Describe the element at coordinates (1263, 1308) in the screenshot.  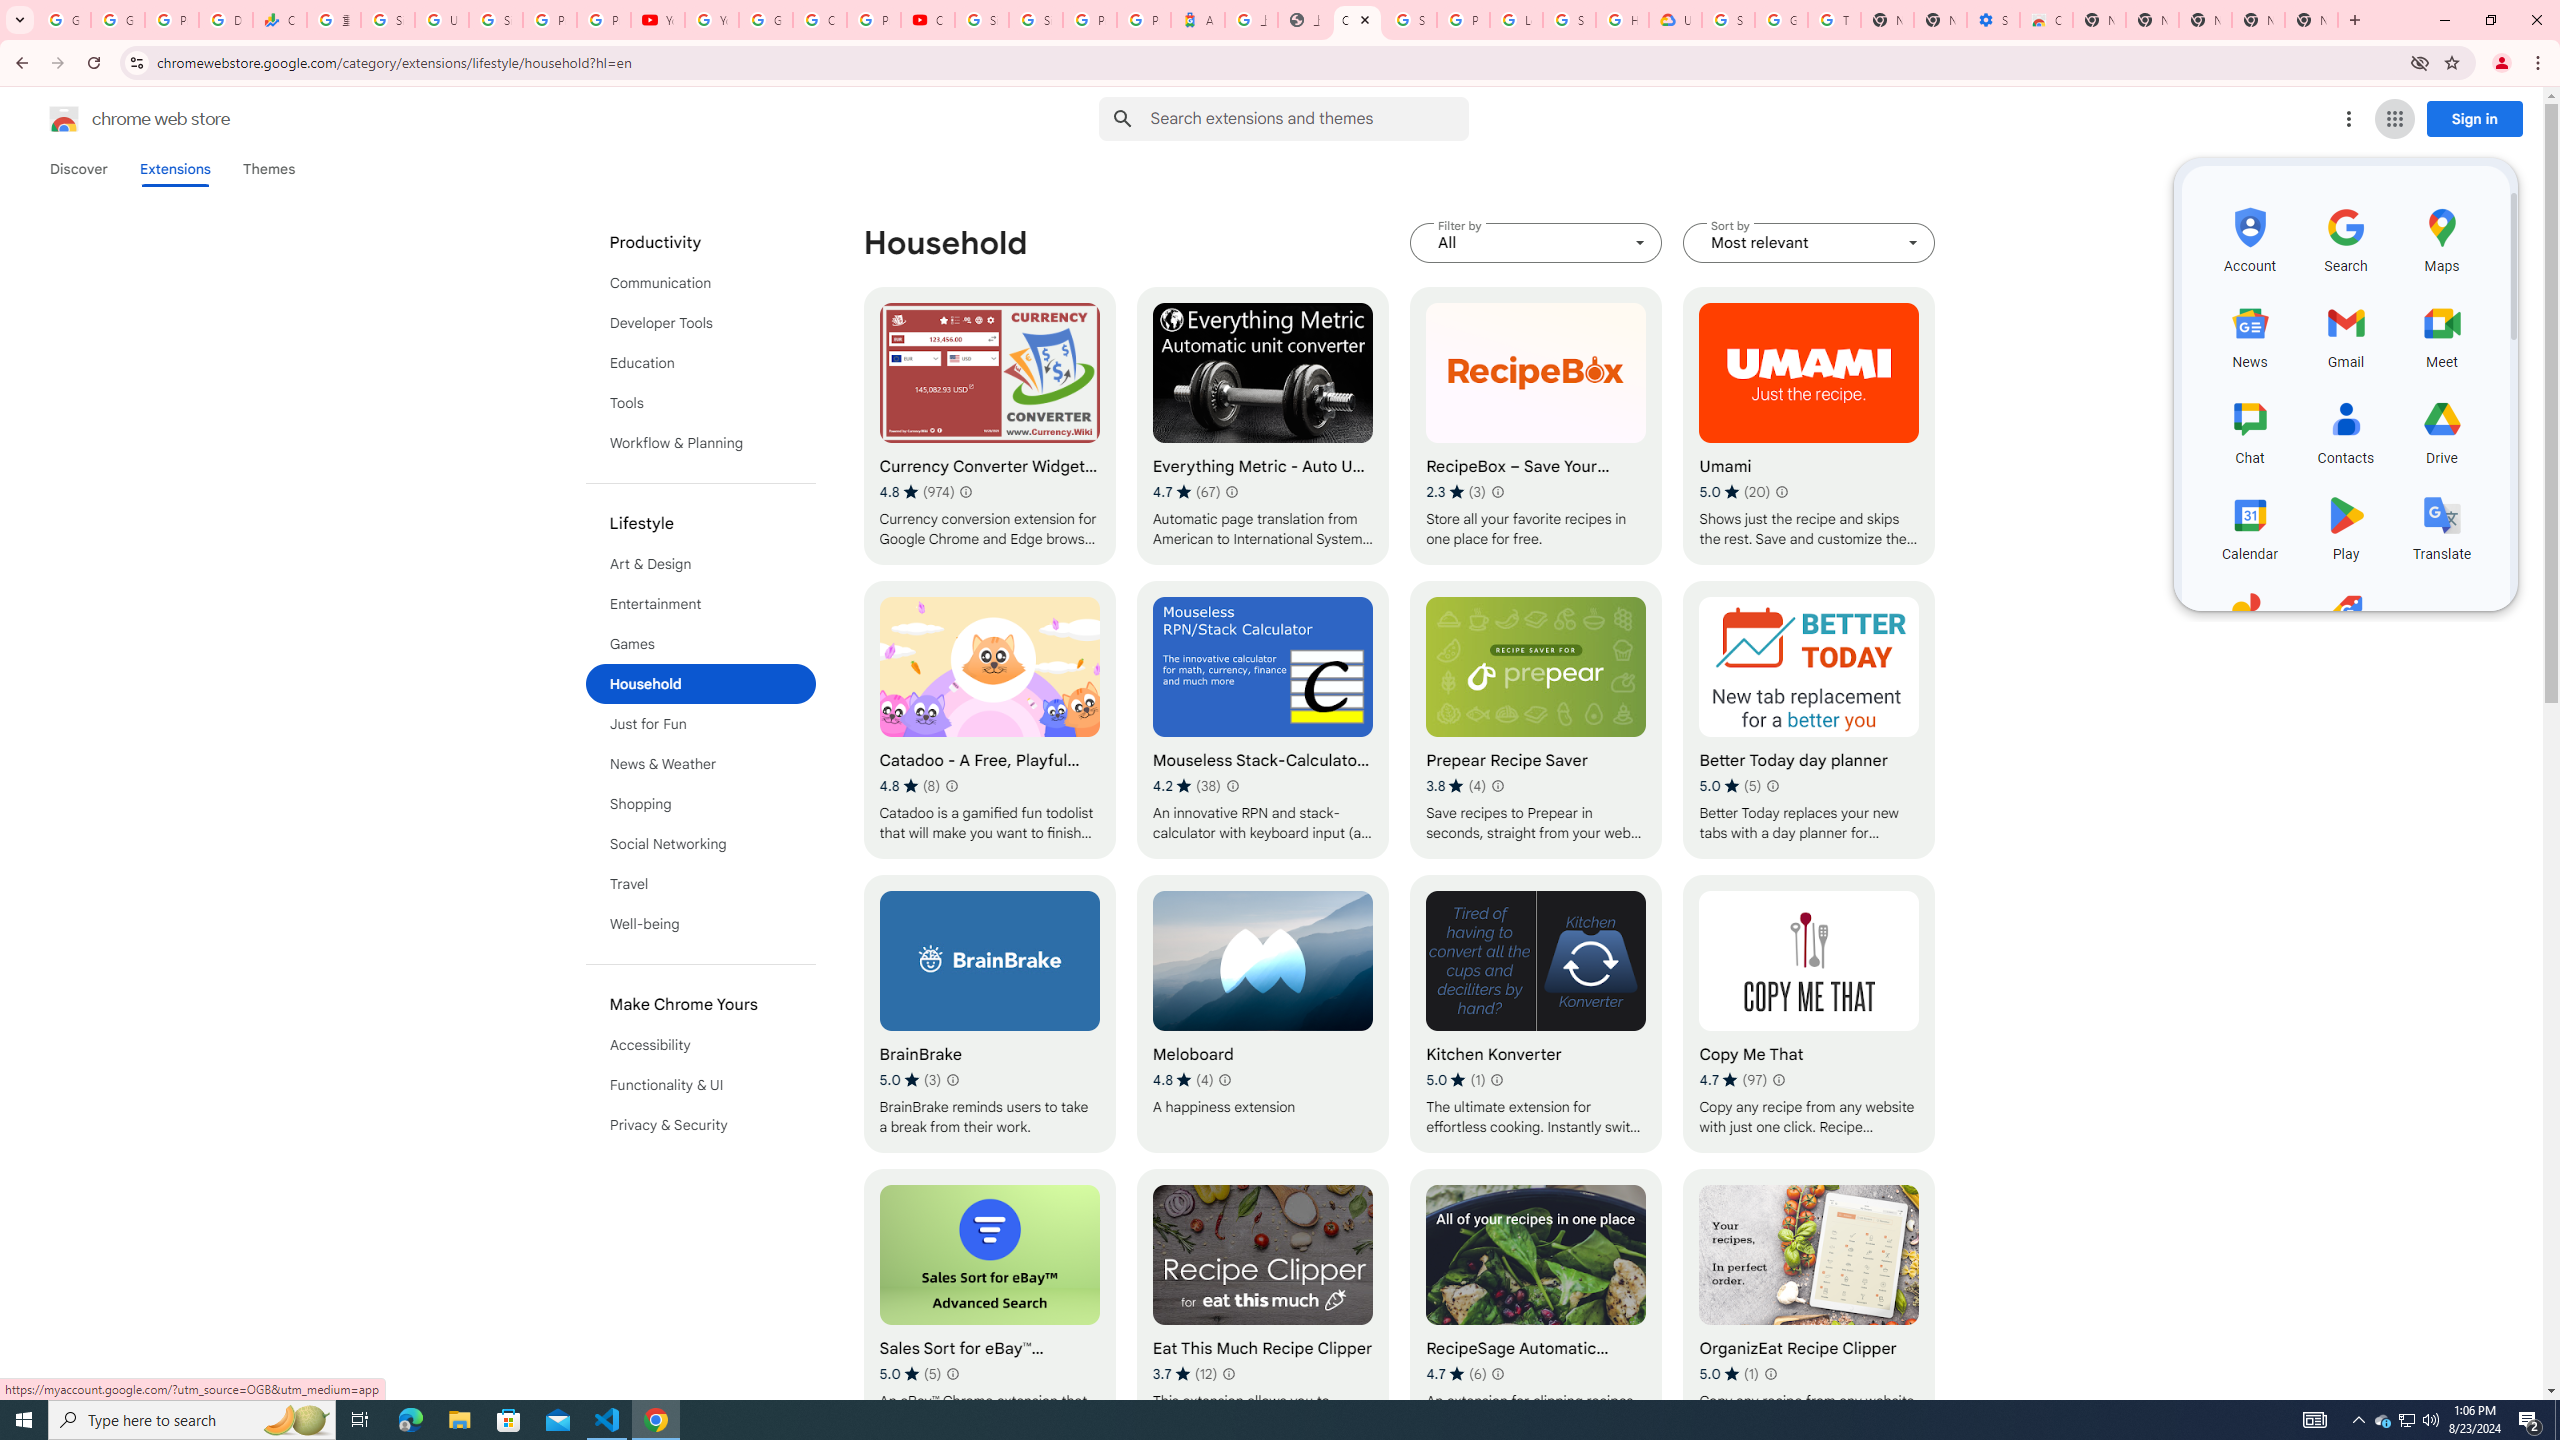
I see `Eat This Much Recipe Clipper` at that location.